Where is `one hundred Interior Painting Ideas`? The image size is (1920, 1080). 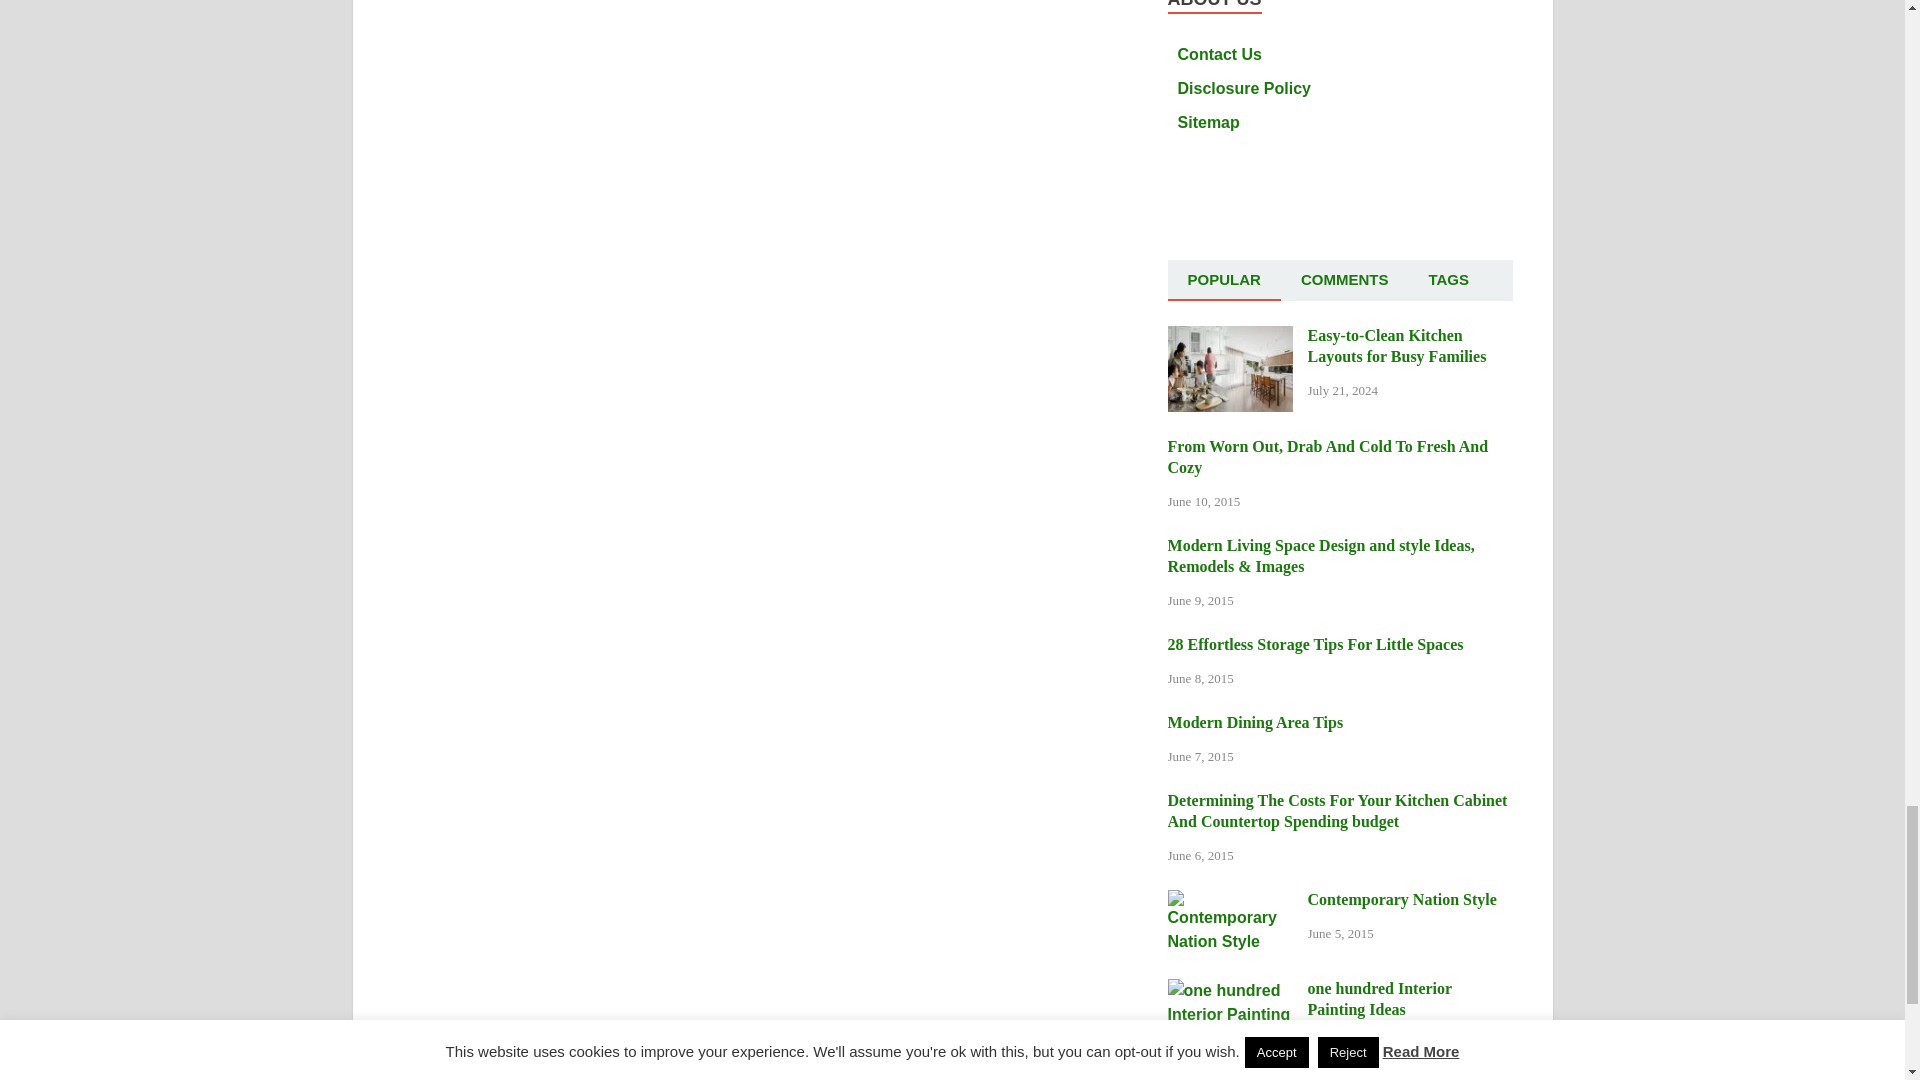 one hundred Interior Painting Ideas is located at coordinates (1230, 990).